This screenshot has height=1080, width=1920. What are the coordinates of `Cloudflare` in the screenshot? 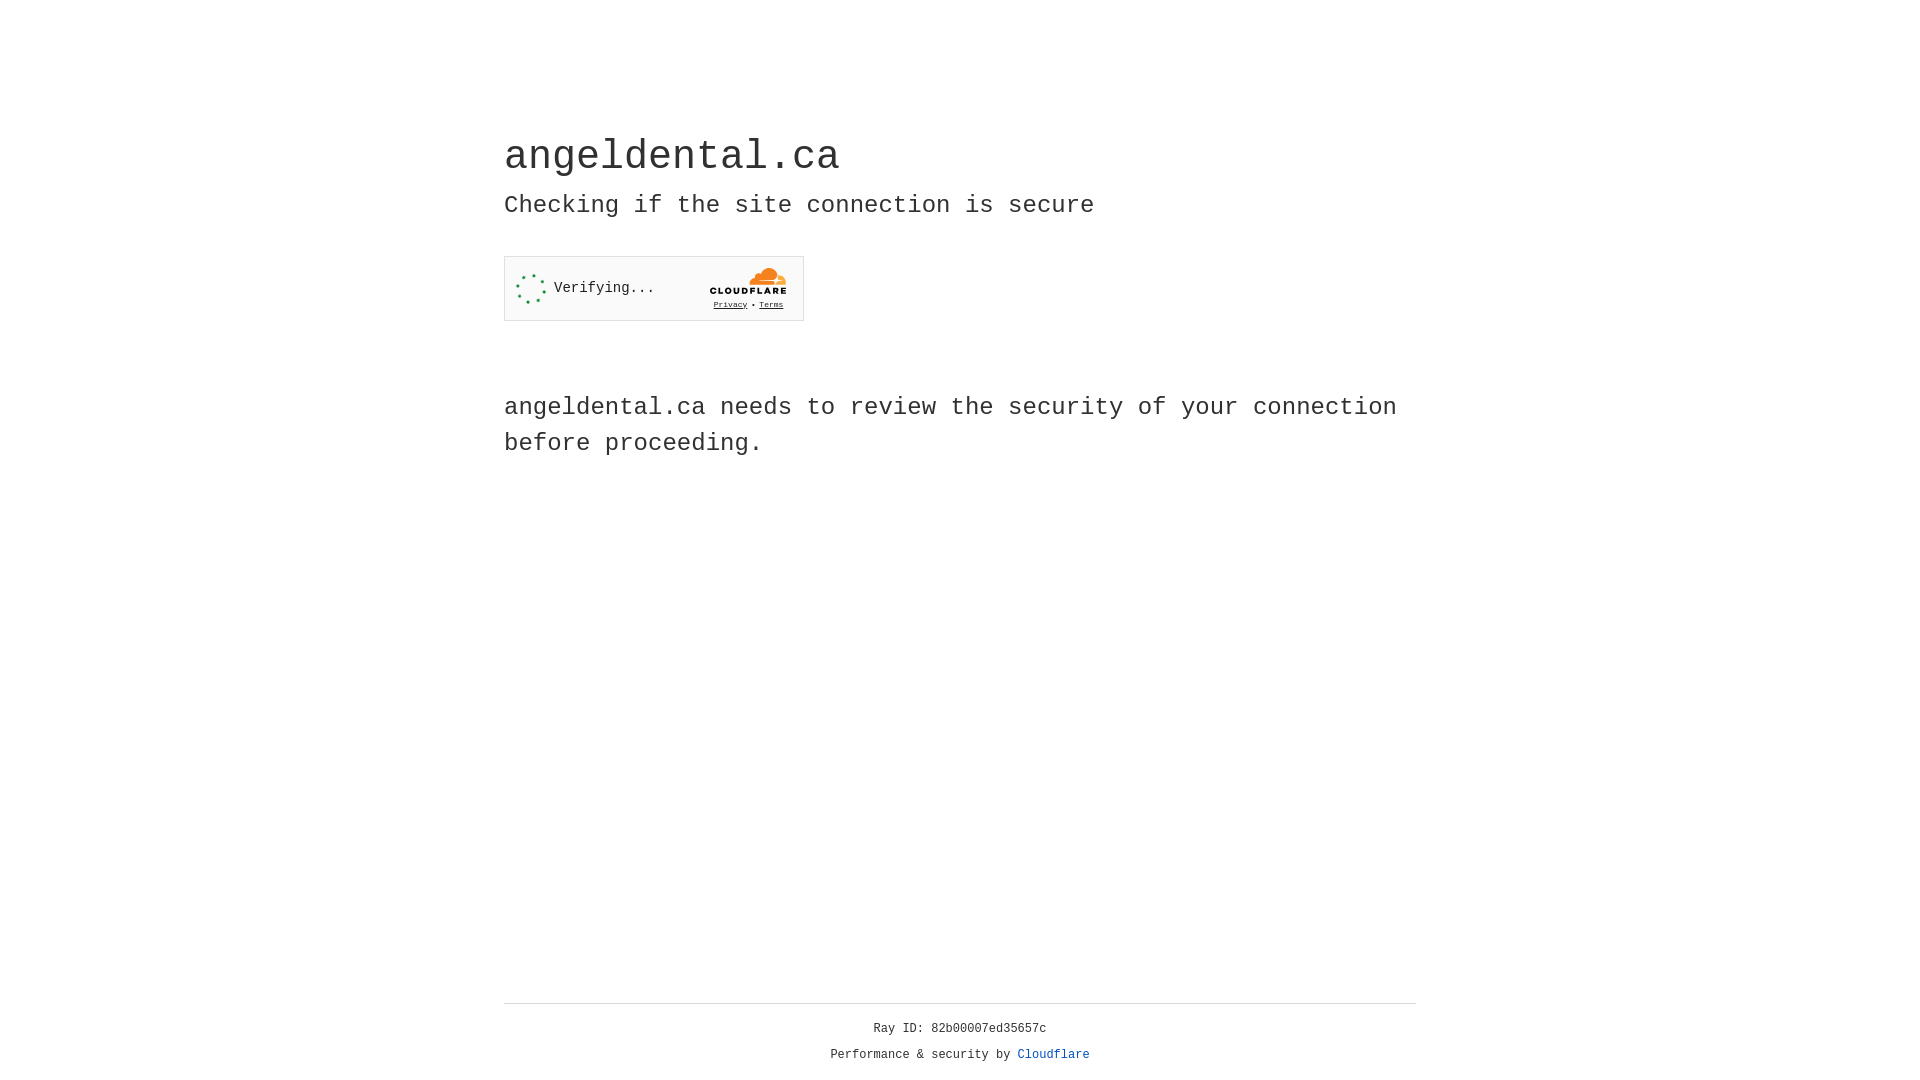 It's located at (1054, 1055).